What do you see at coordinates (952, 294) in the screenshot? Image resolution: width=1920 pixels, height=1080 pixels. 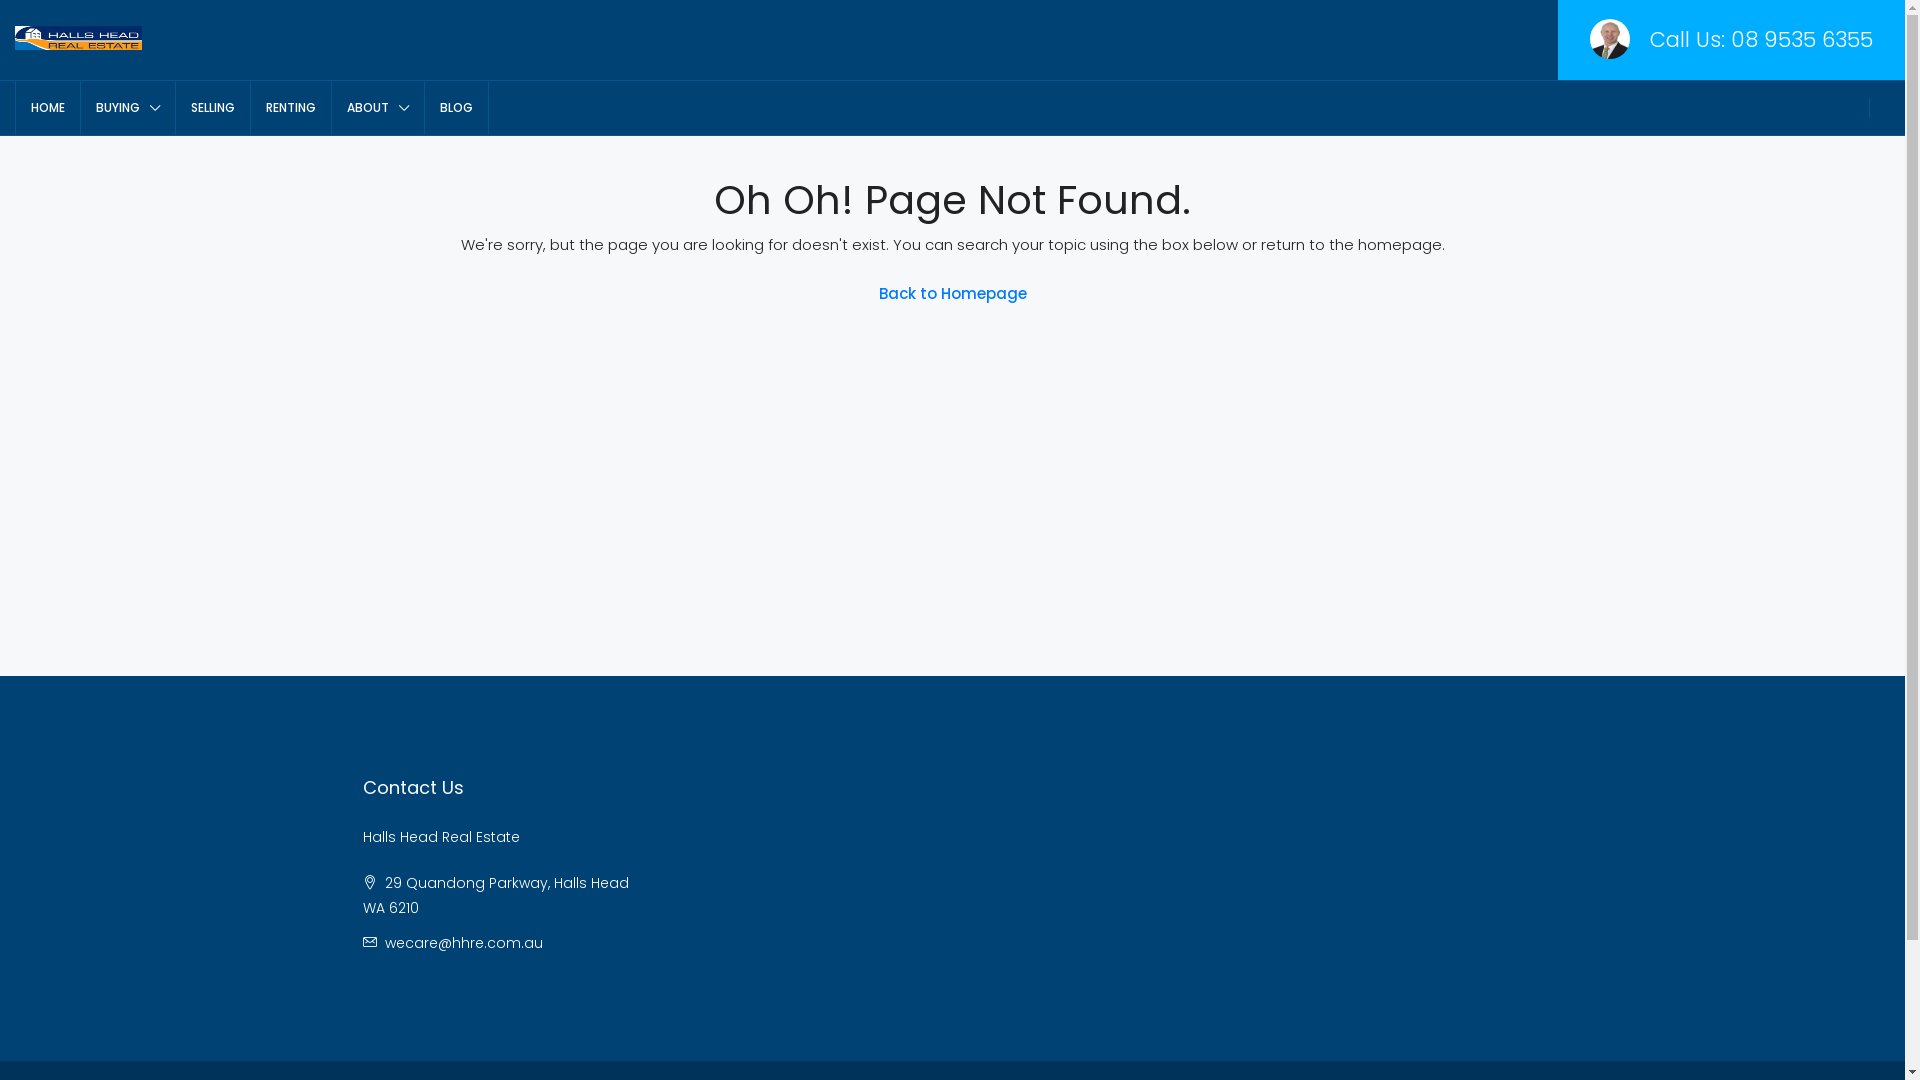 I see `Back to Homepage` at bounding box center [952, 294].